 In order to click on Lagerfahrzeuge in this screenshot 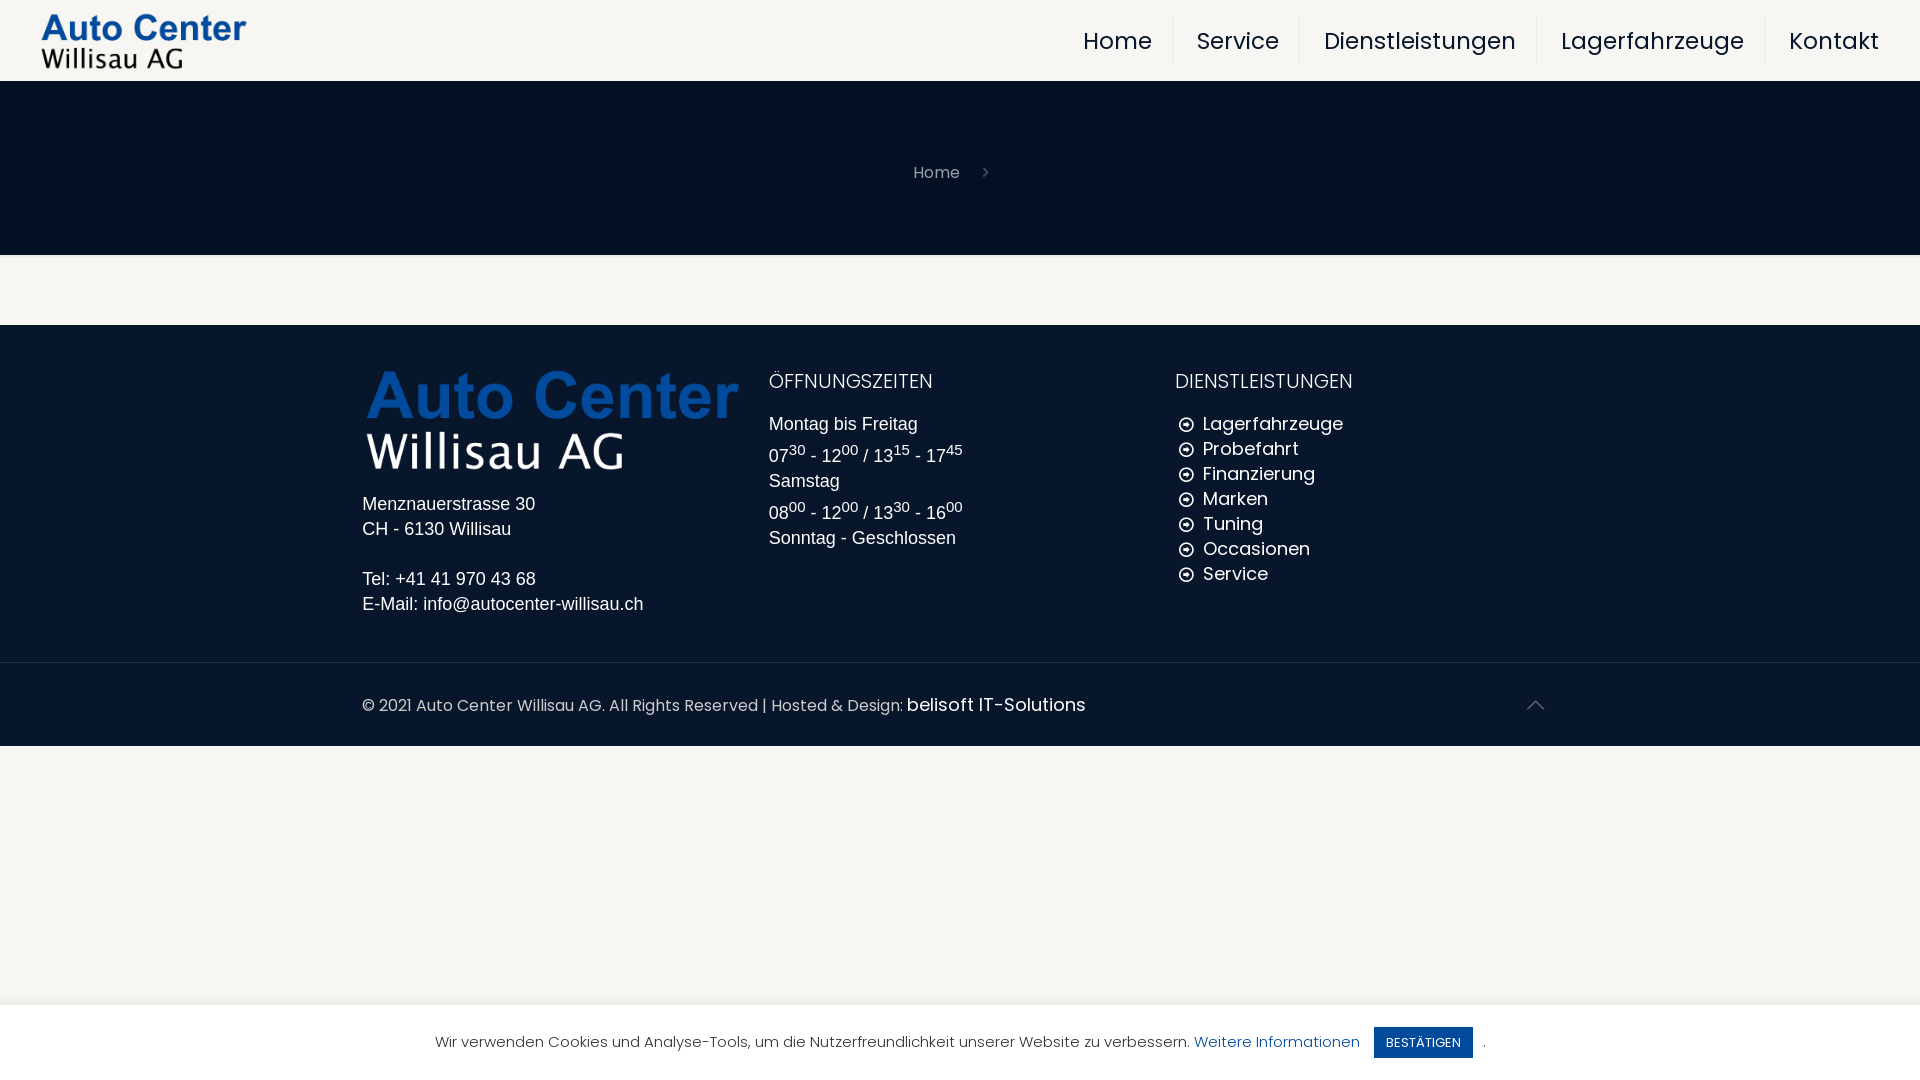, I will do `click(1270, 424)`.